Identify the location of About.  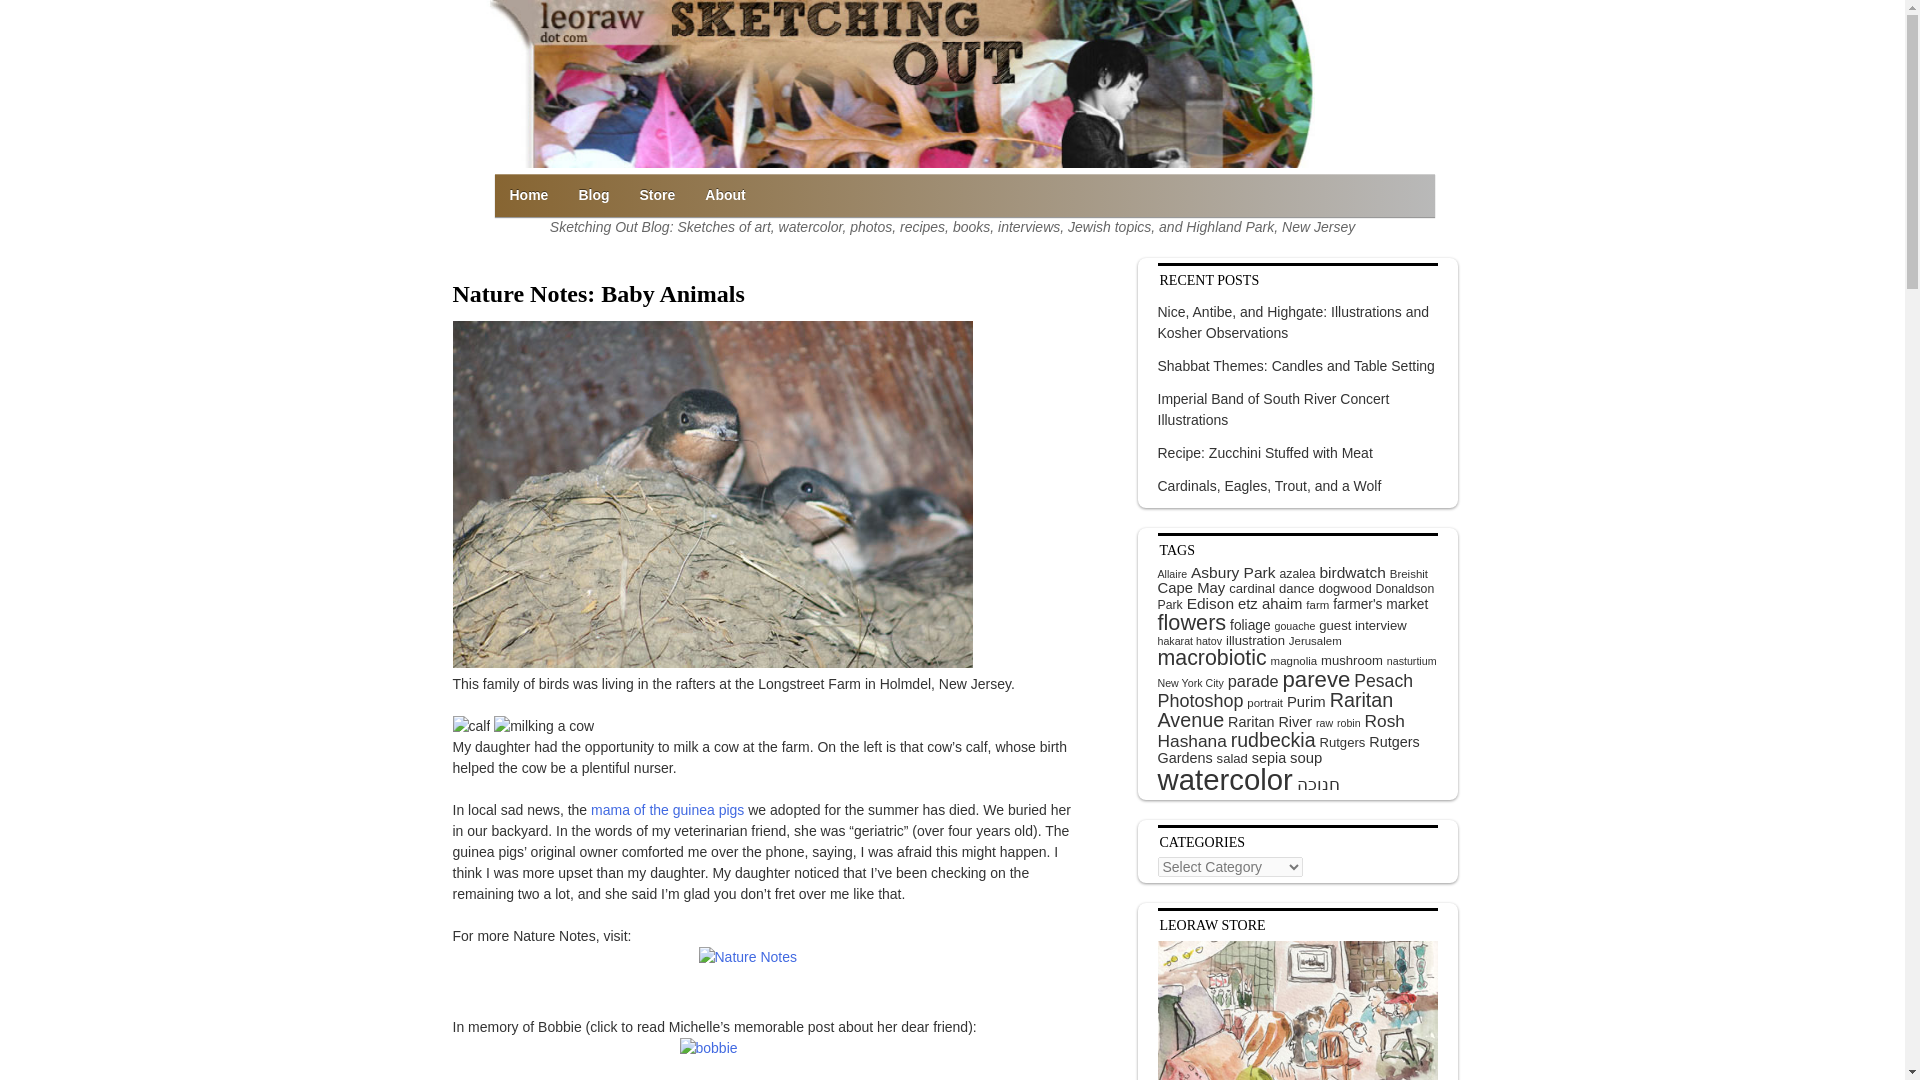
(724, 195).